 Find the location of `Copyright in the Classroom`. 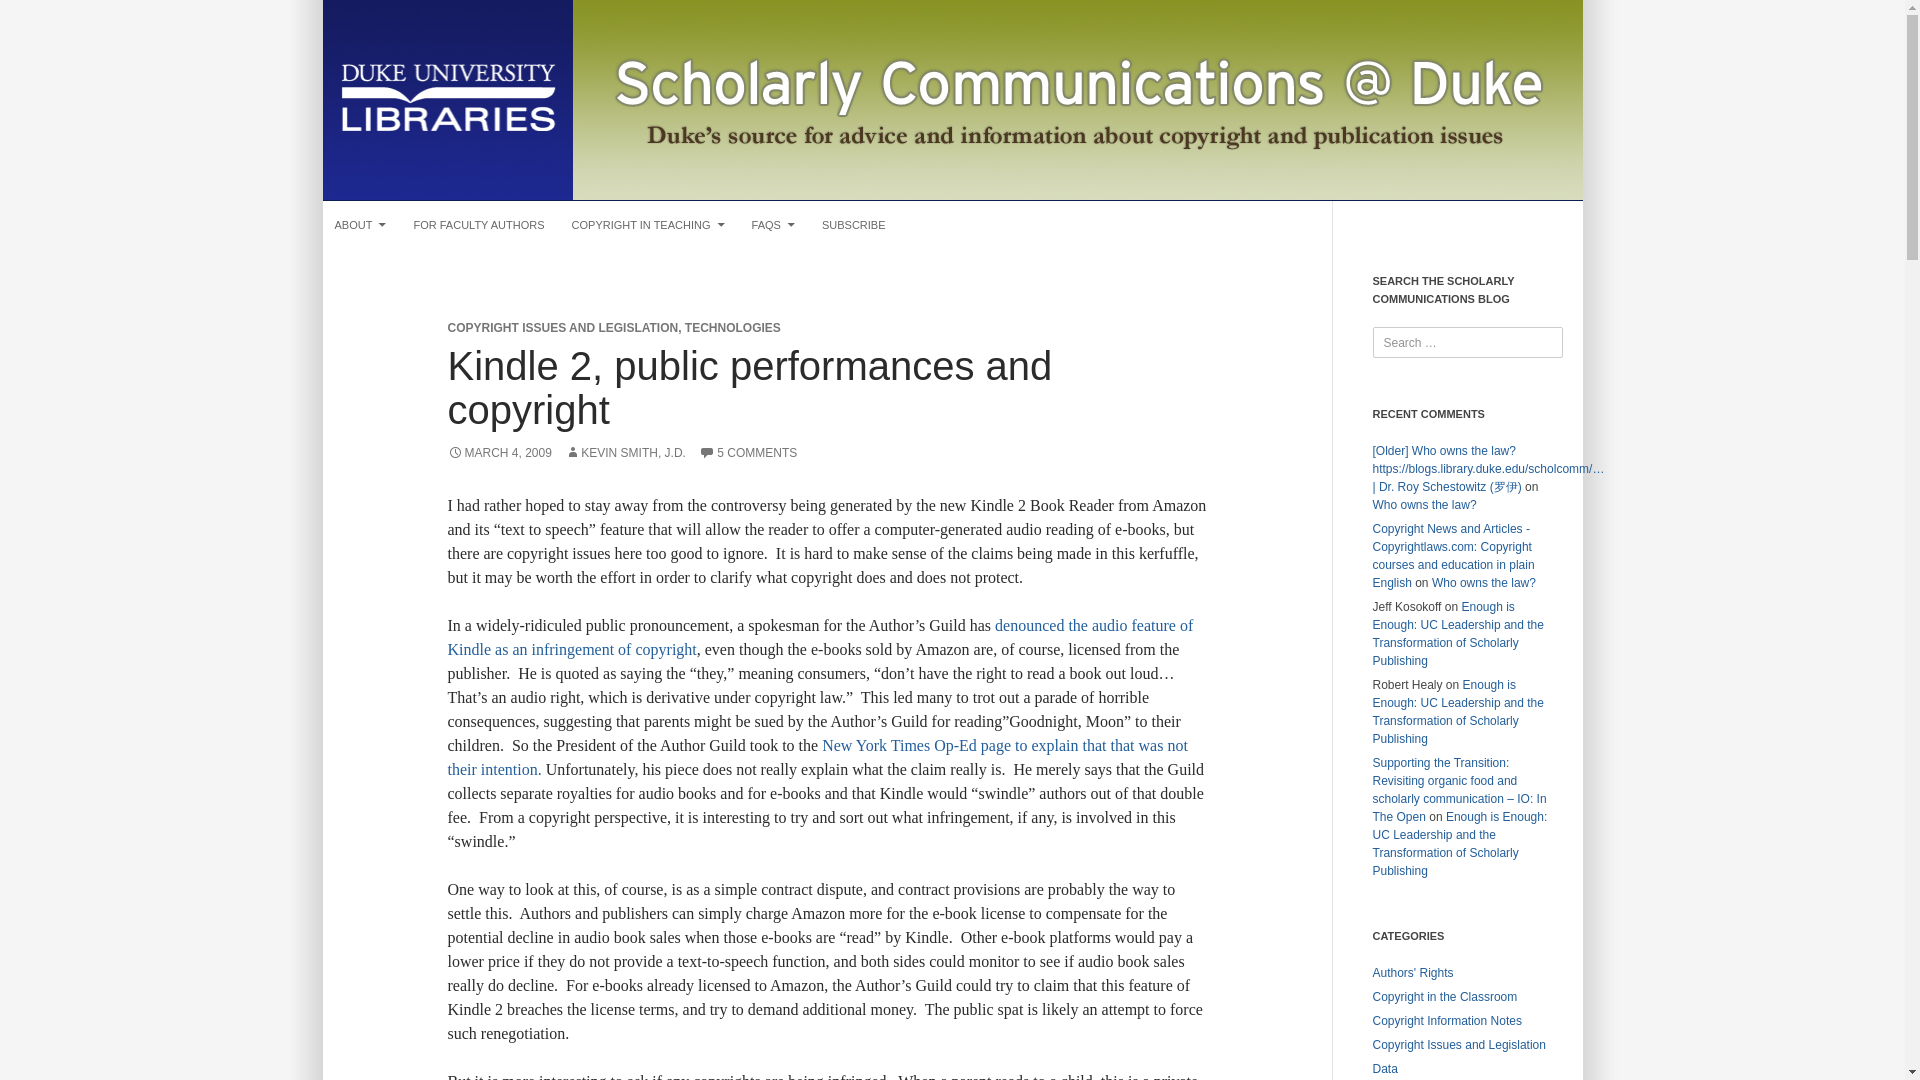

Copyright in the Classroom is located at coordinates (1444, 997).